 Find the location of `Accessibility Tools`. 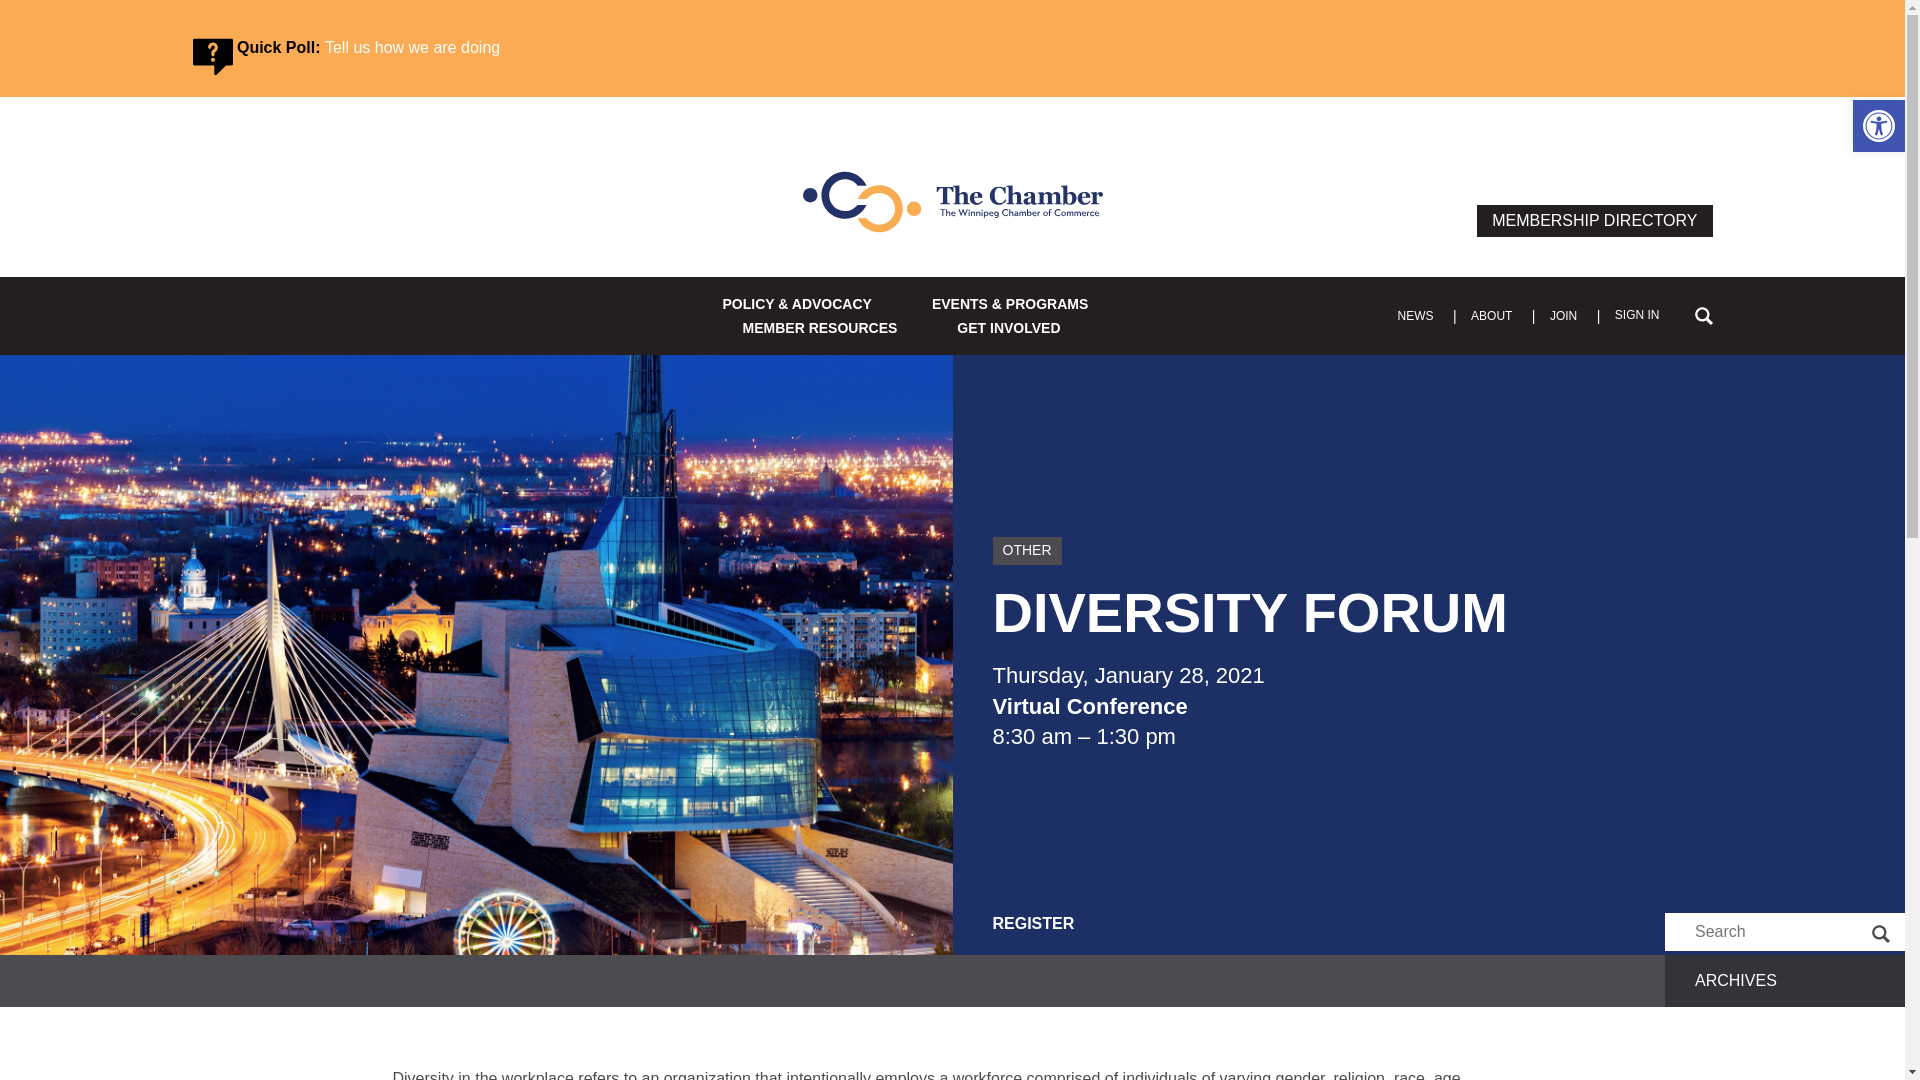

Accessibility Tools is located at coordinates (1878, 126).